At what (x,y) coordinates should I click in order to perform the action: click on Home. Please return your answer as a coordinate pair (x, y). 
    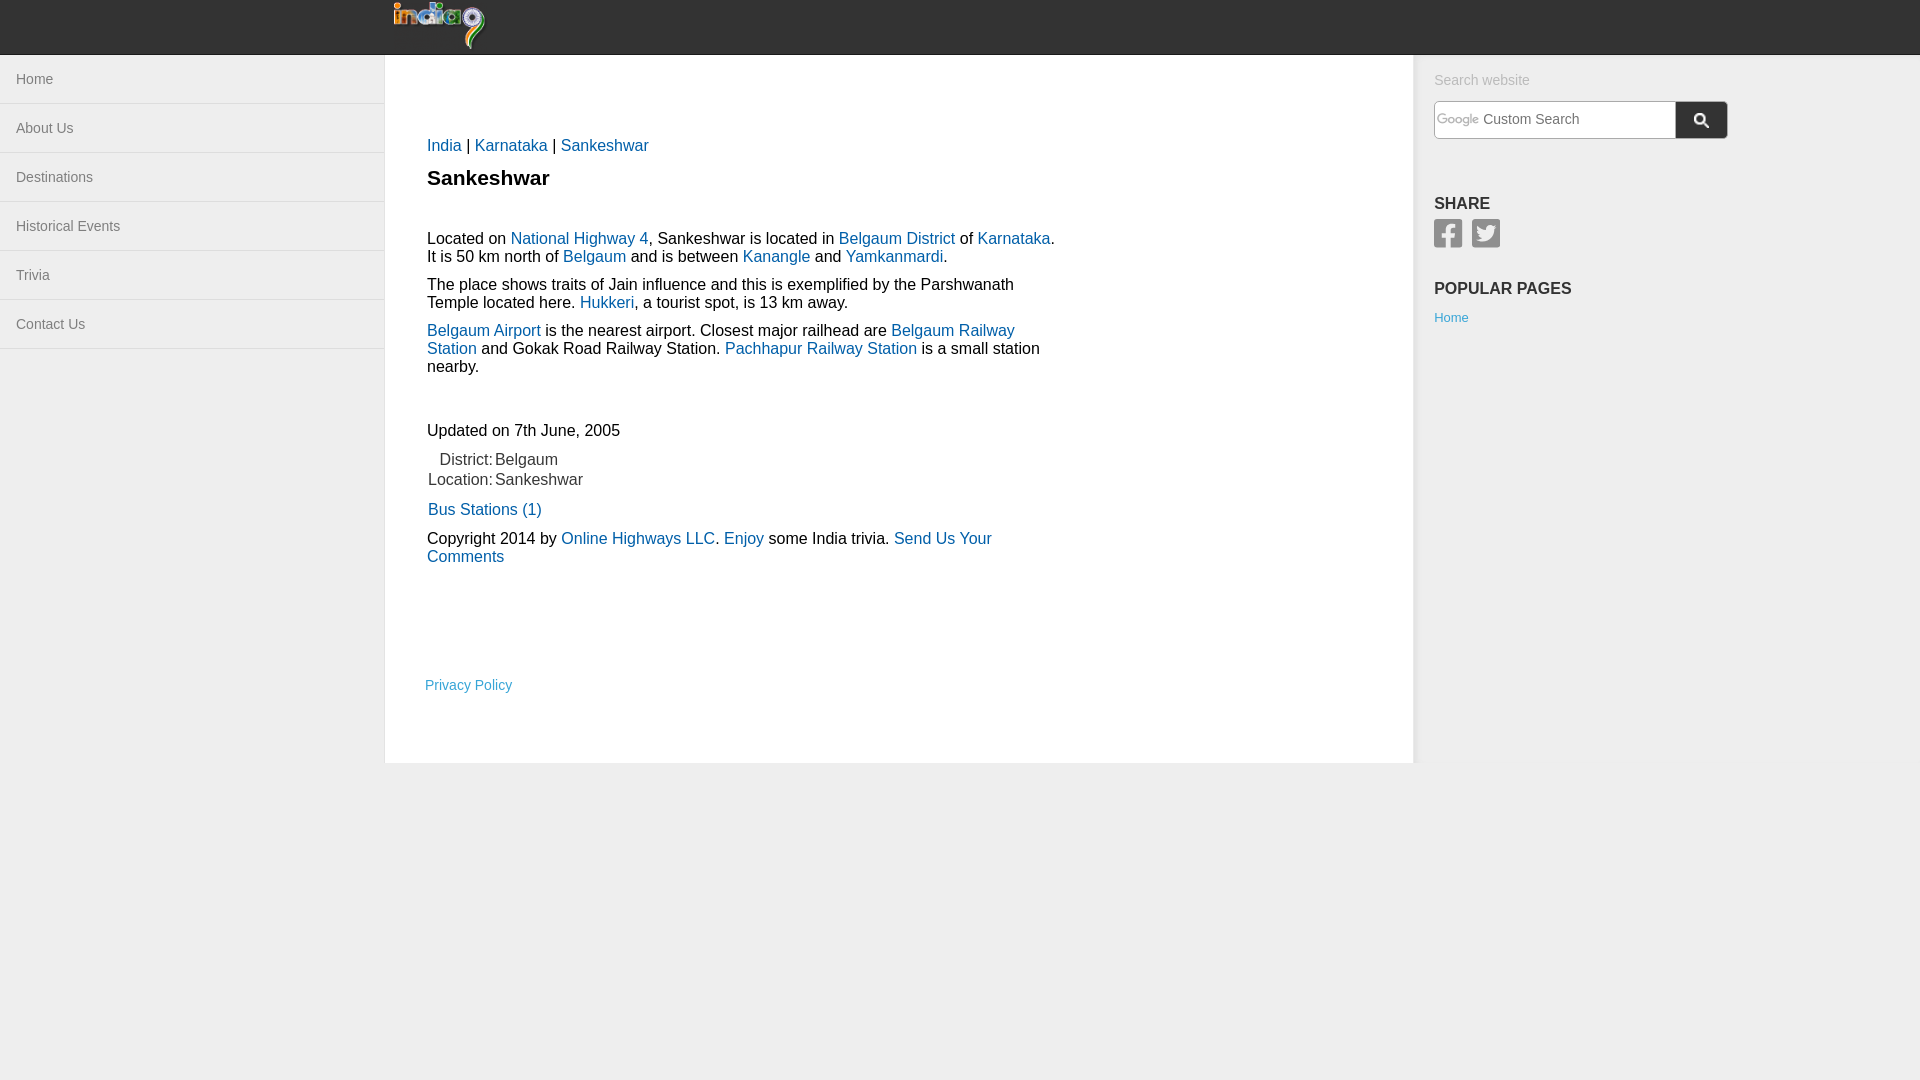
    Looking at the image, I should click on (192, 79).